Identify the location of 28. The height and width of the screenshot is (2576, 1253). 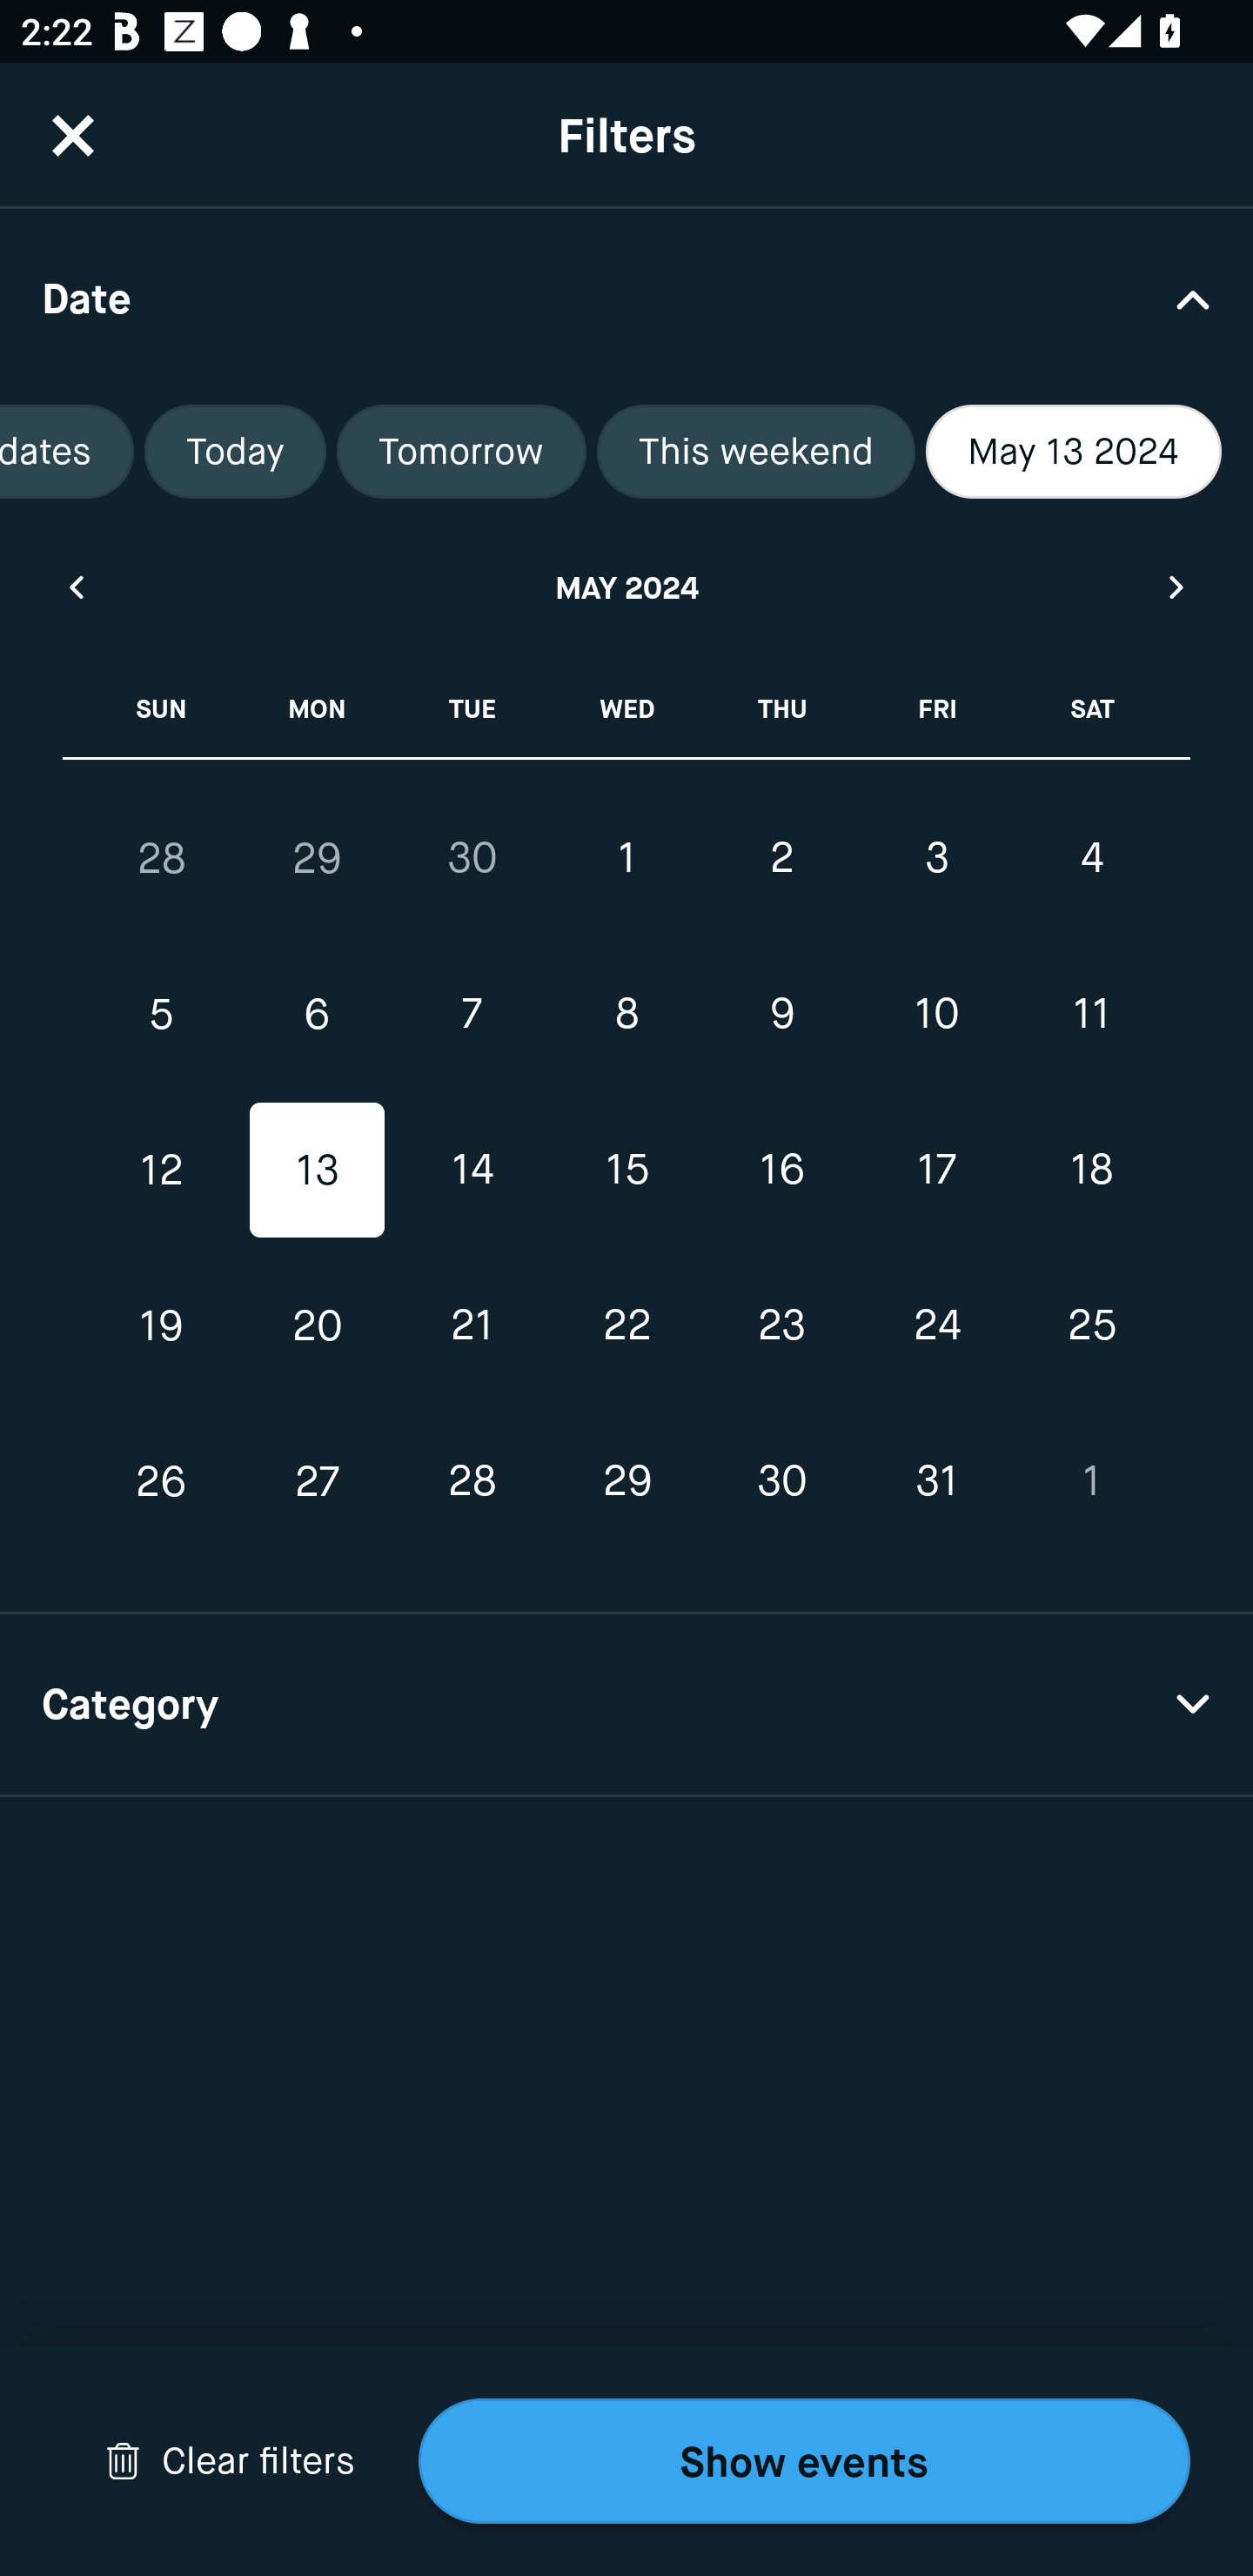
(162, 858).